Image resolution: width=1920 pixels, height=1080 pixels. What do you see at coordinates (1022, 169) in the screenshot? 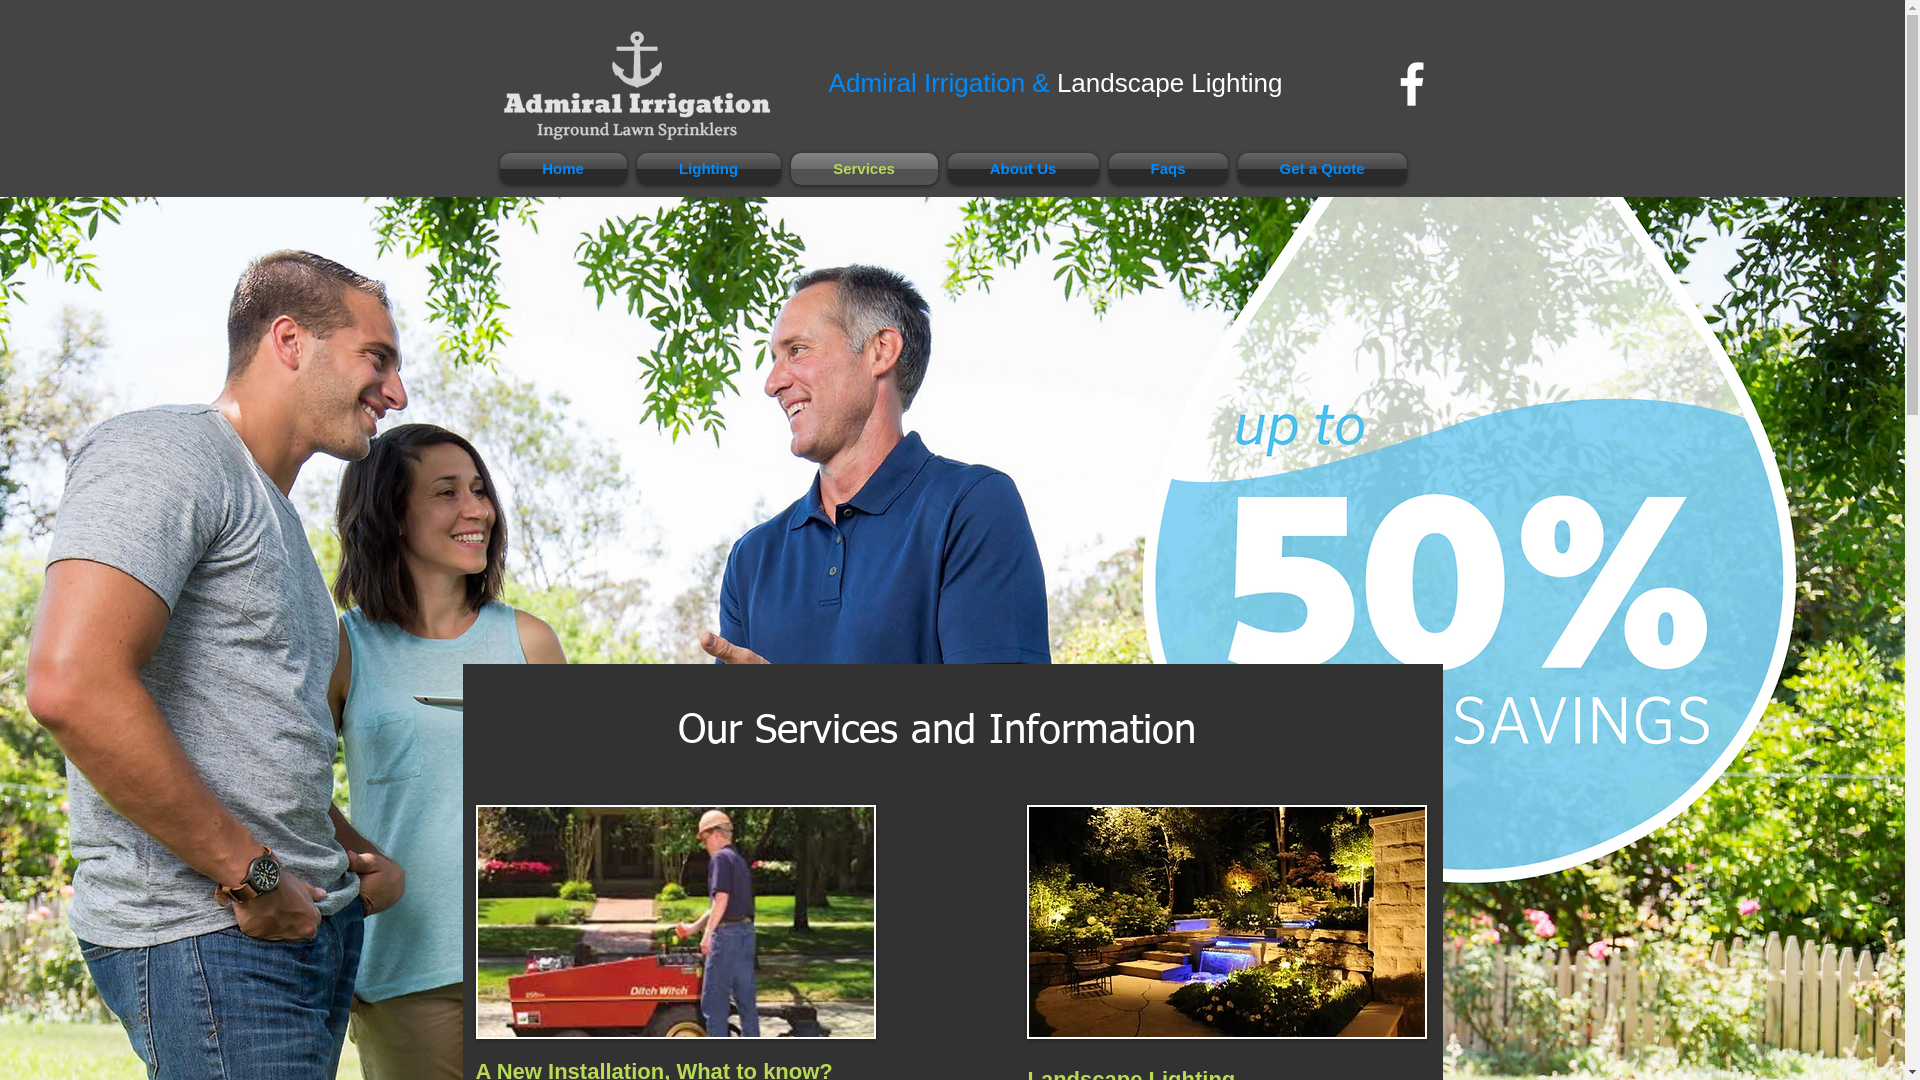
I see `About Us` at bounding box center [1022, 169].